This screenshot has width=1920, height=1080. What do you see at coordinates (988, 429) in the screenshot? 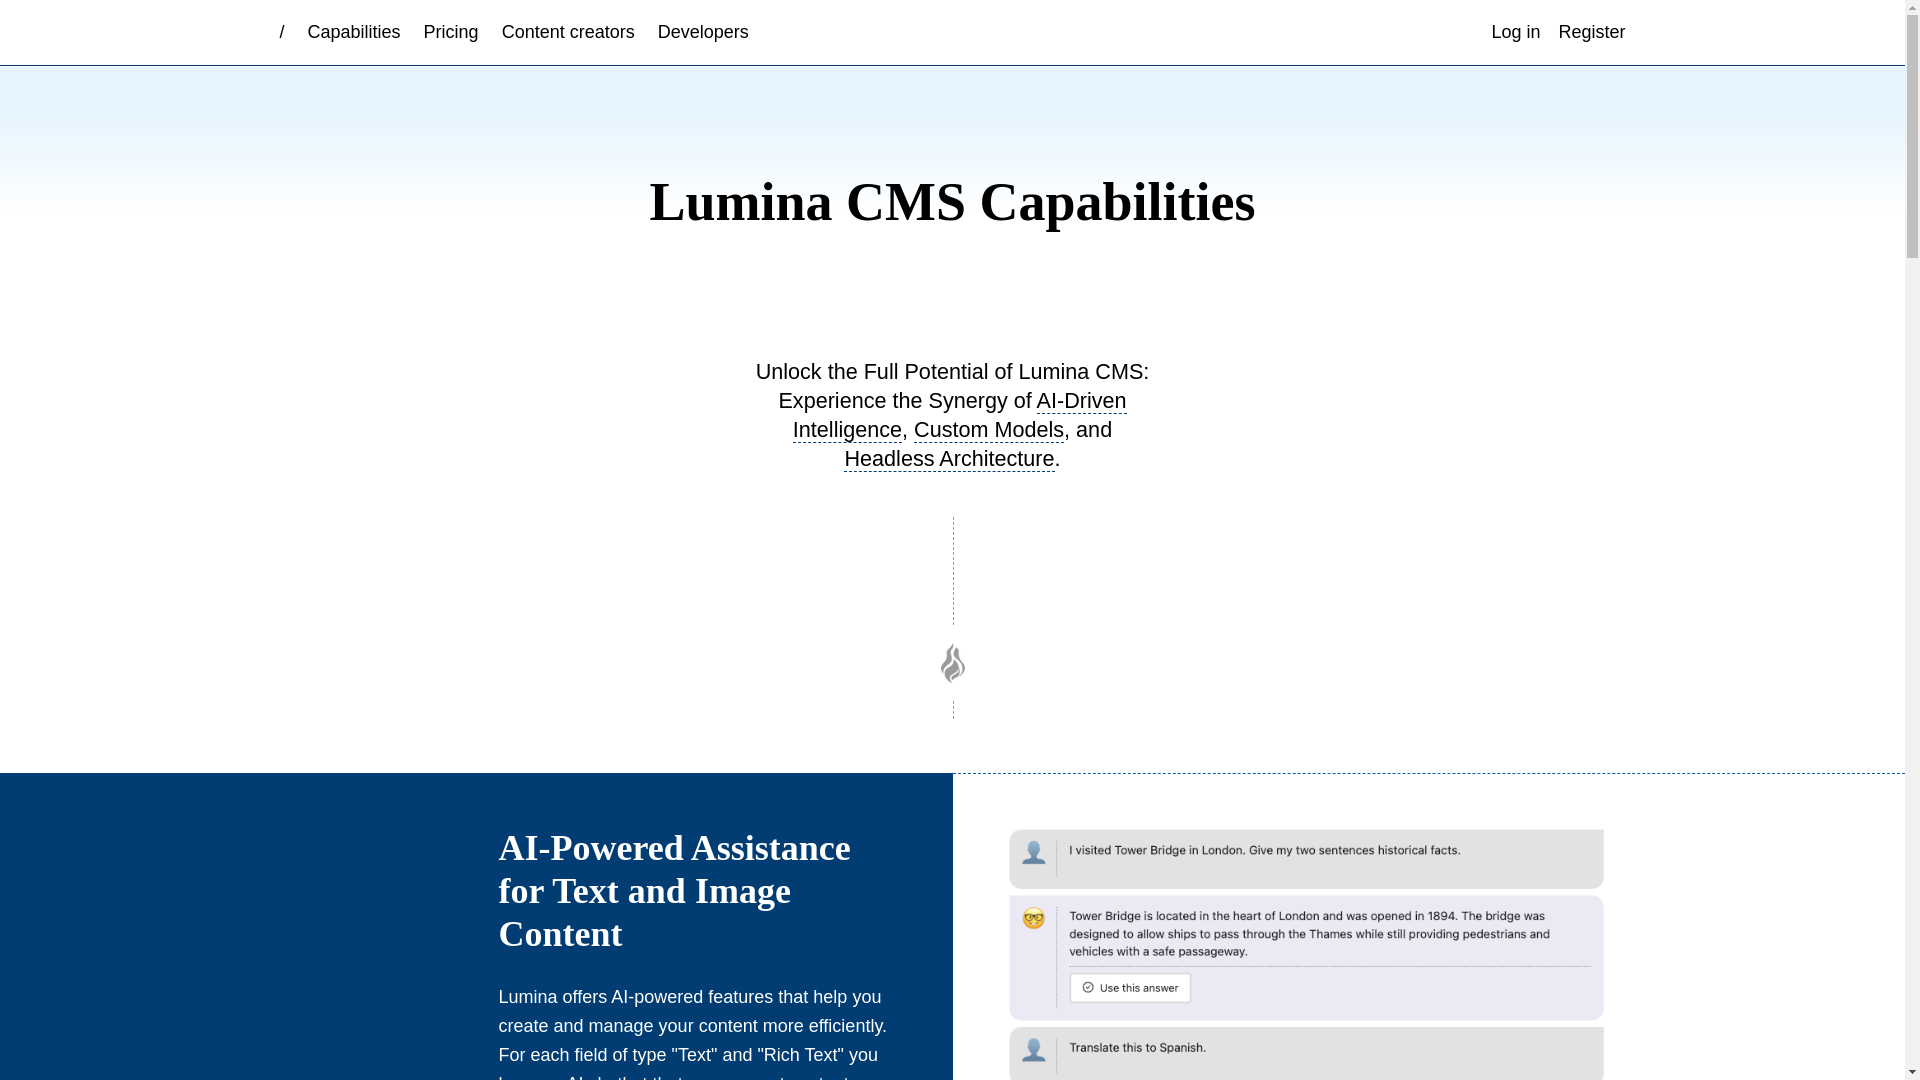
I see `Custom Models` at bounding box center [988, 429].